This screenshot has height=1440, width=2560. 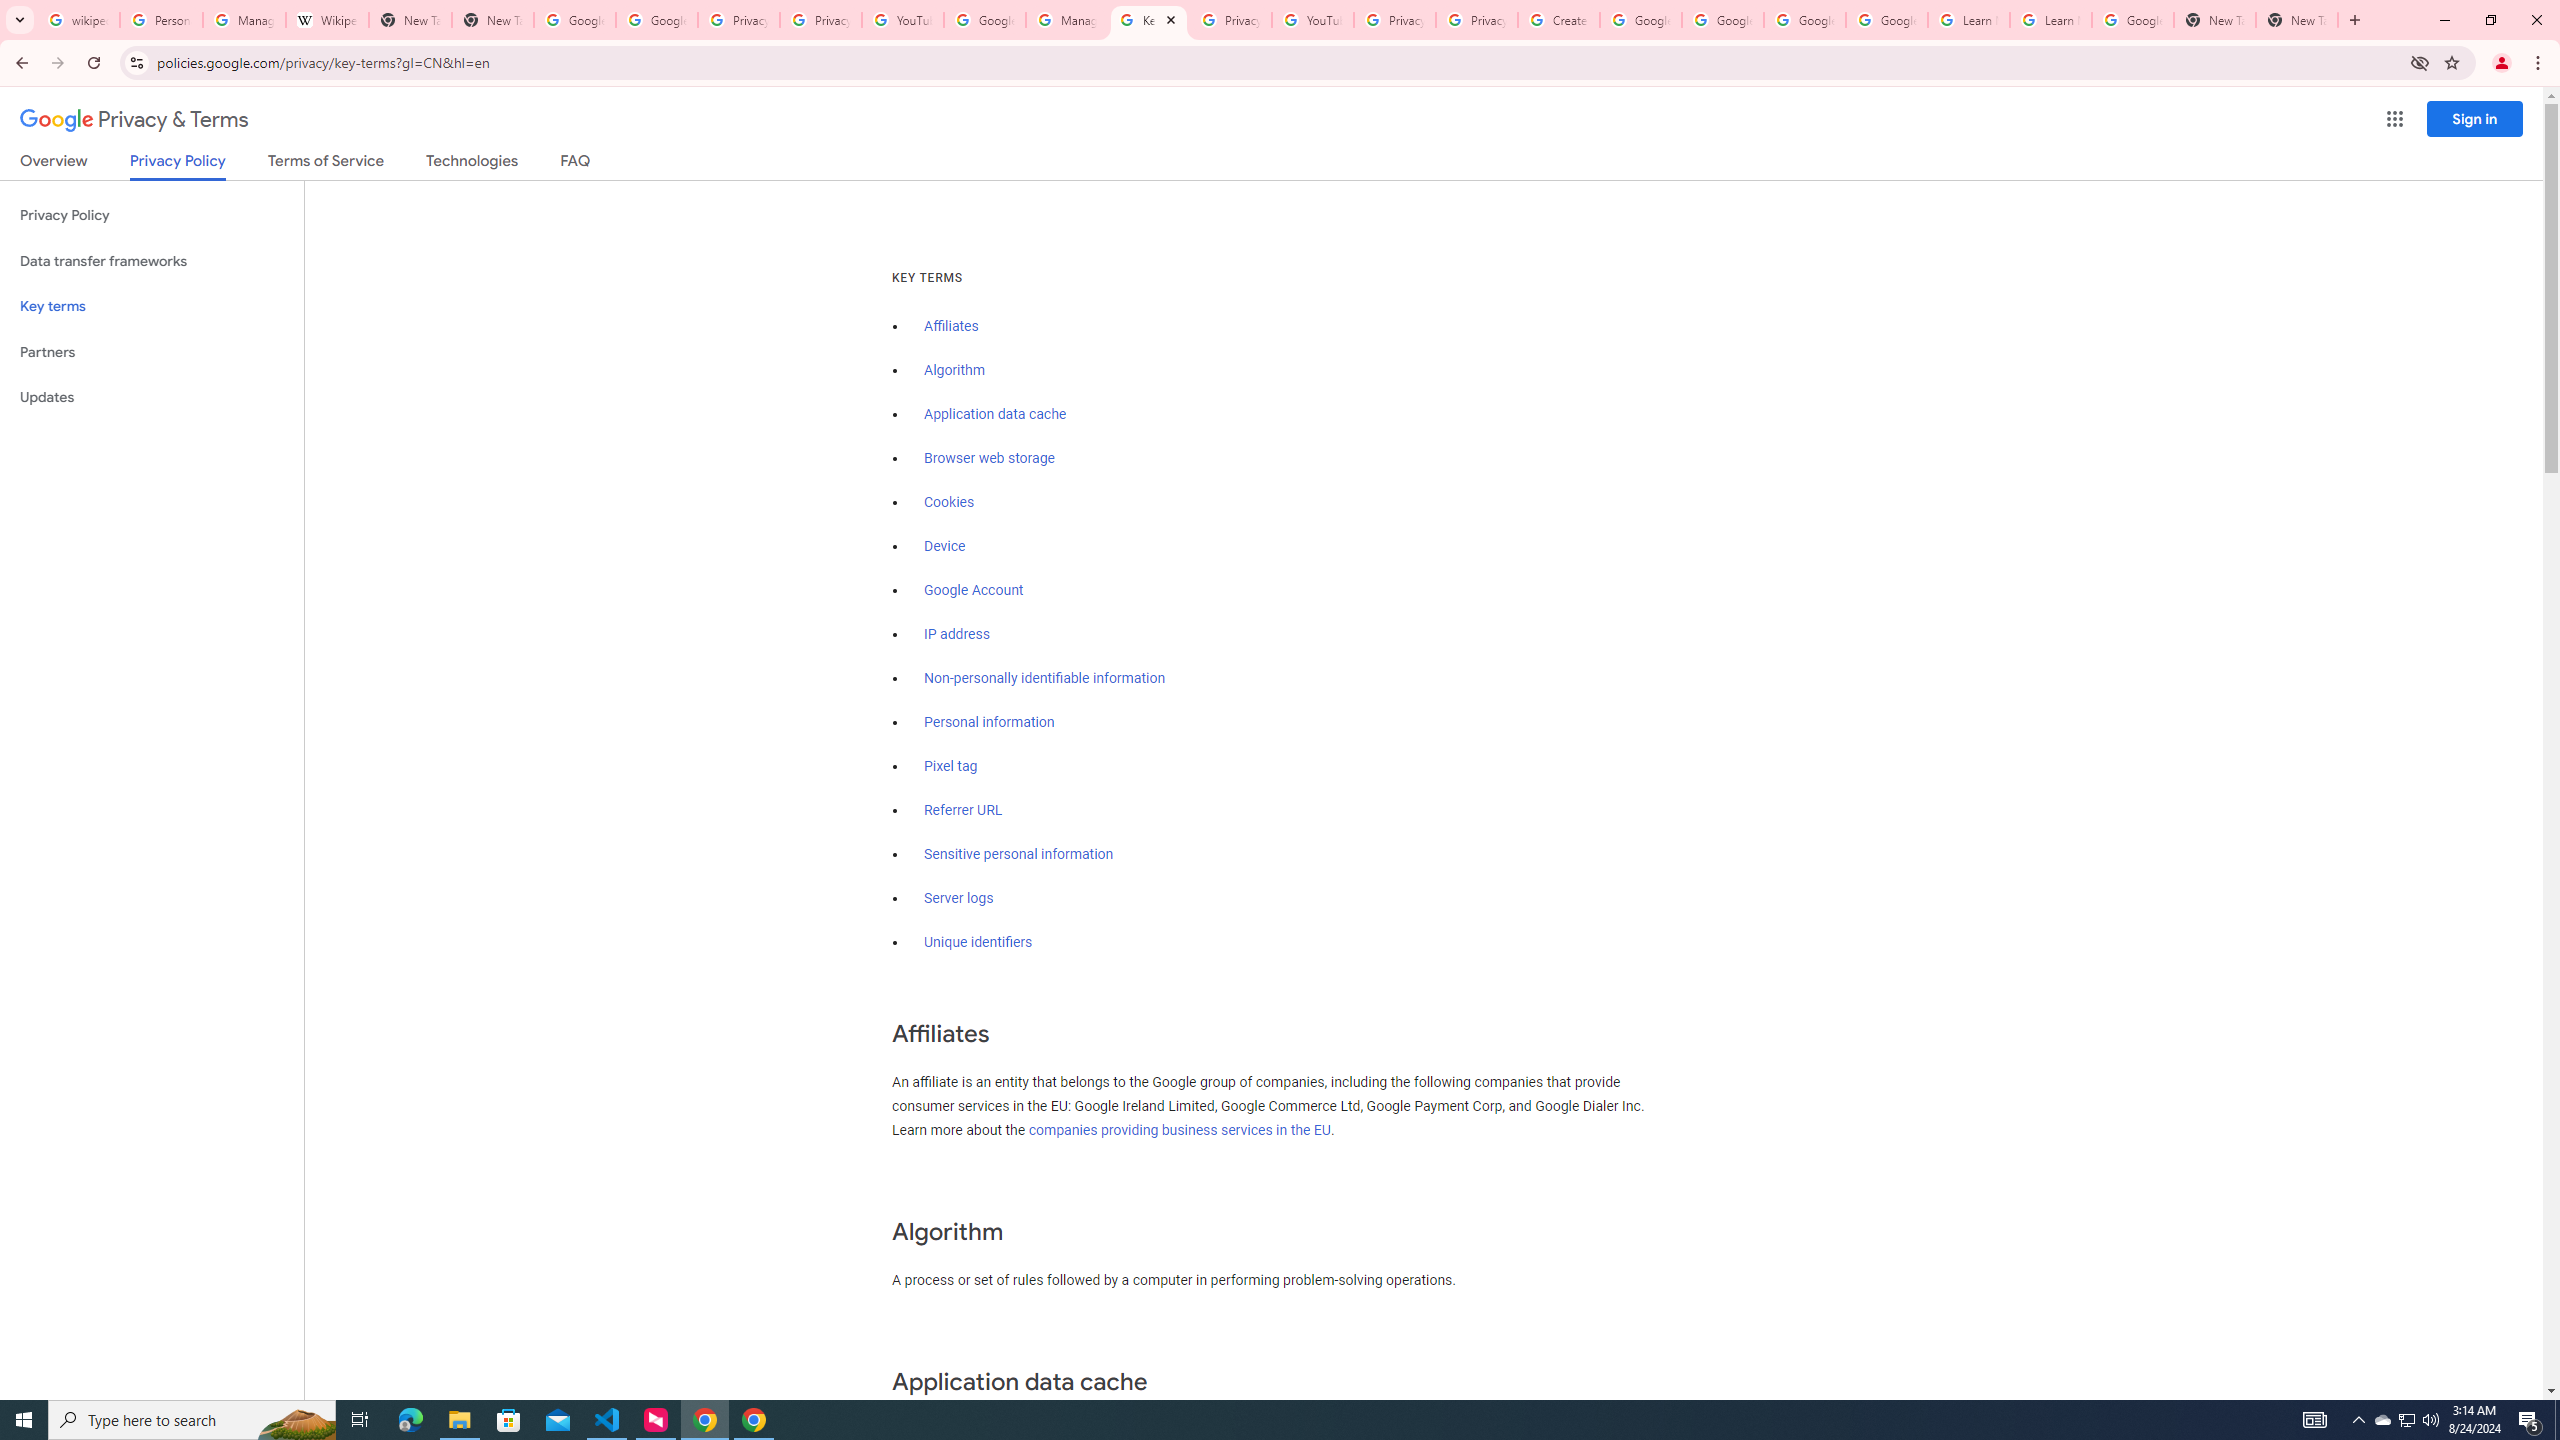 What do you see at coordinates (152, 352) in the screenshot?
I see `Partners` at bounding box center [152, 352].